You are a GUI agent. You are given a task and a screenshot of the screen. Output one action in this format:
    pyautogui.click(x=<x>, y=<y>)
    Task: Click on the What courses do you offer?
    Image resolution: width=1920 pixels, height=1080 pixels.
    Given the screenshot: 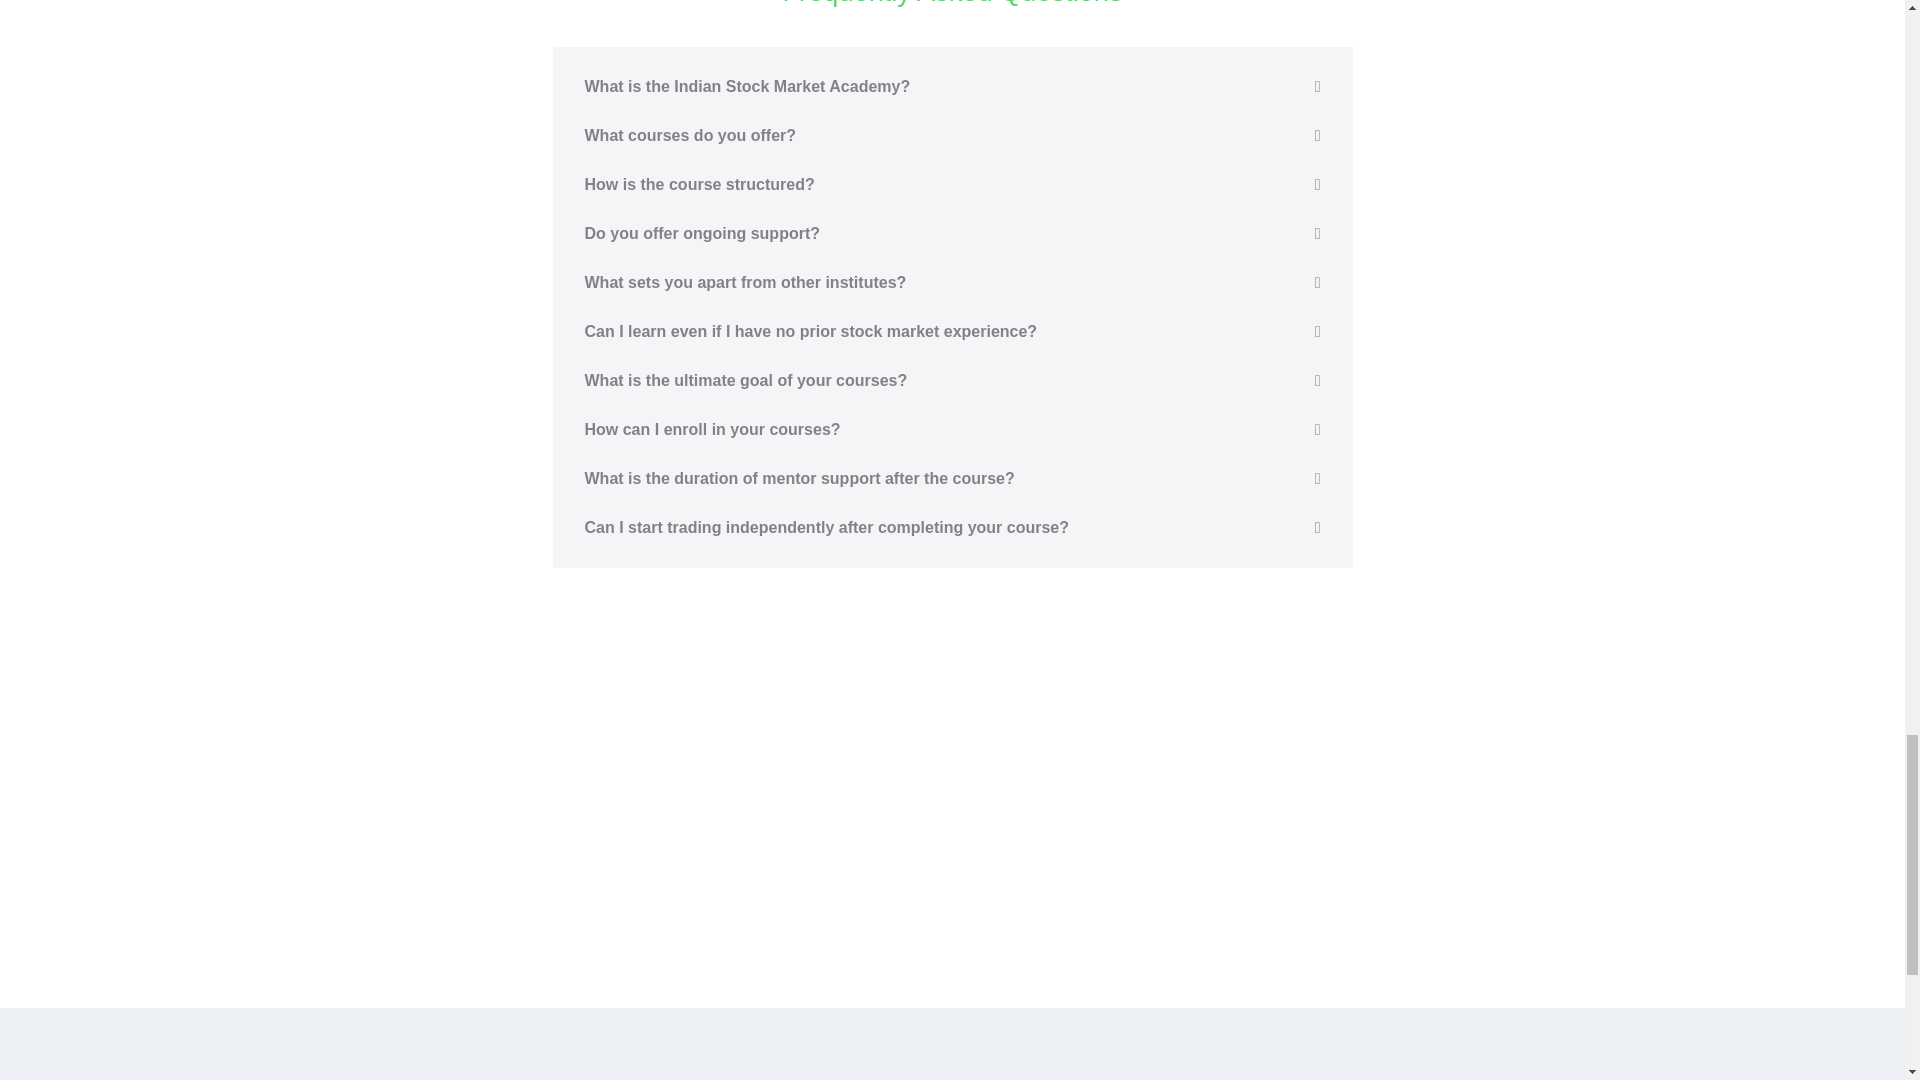 What is the action you would take?
    pyautogui.click(x=690, y=135)
    